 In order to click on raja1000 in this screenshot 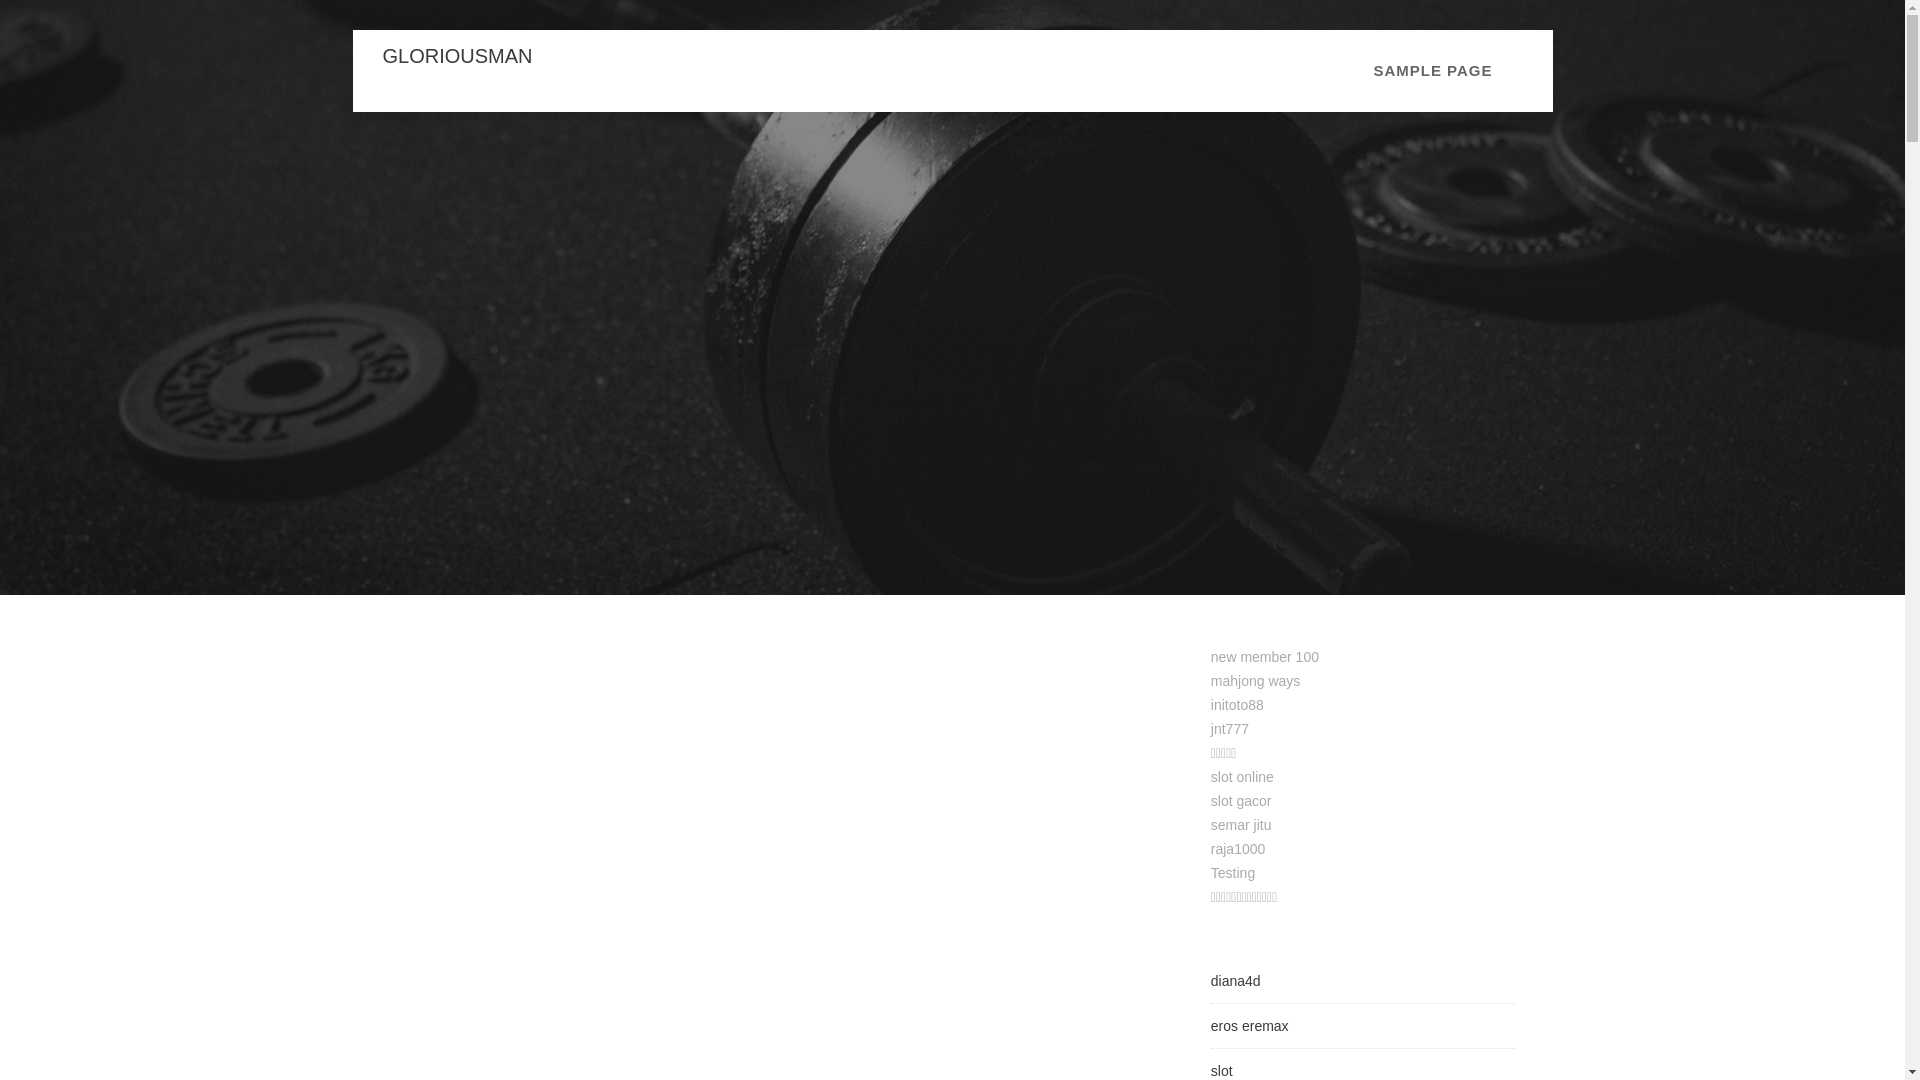, I will do `click(1238, 849)`.